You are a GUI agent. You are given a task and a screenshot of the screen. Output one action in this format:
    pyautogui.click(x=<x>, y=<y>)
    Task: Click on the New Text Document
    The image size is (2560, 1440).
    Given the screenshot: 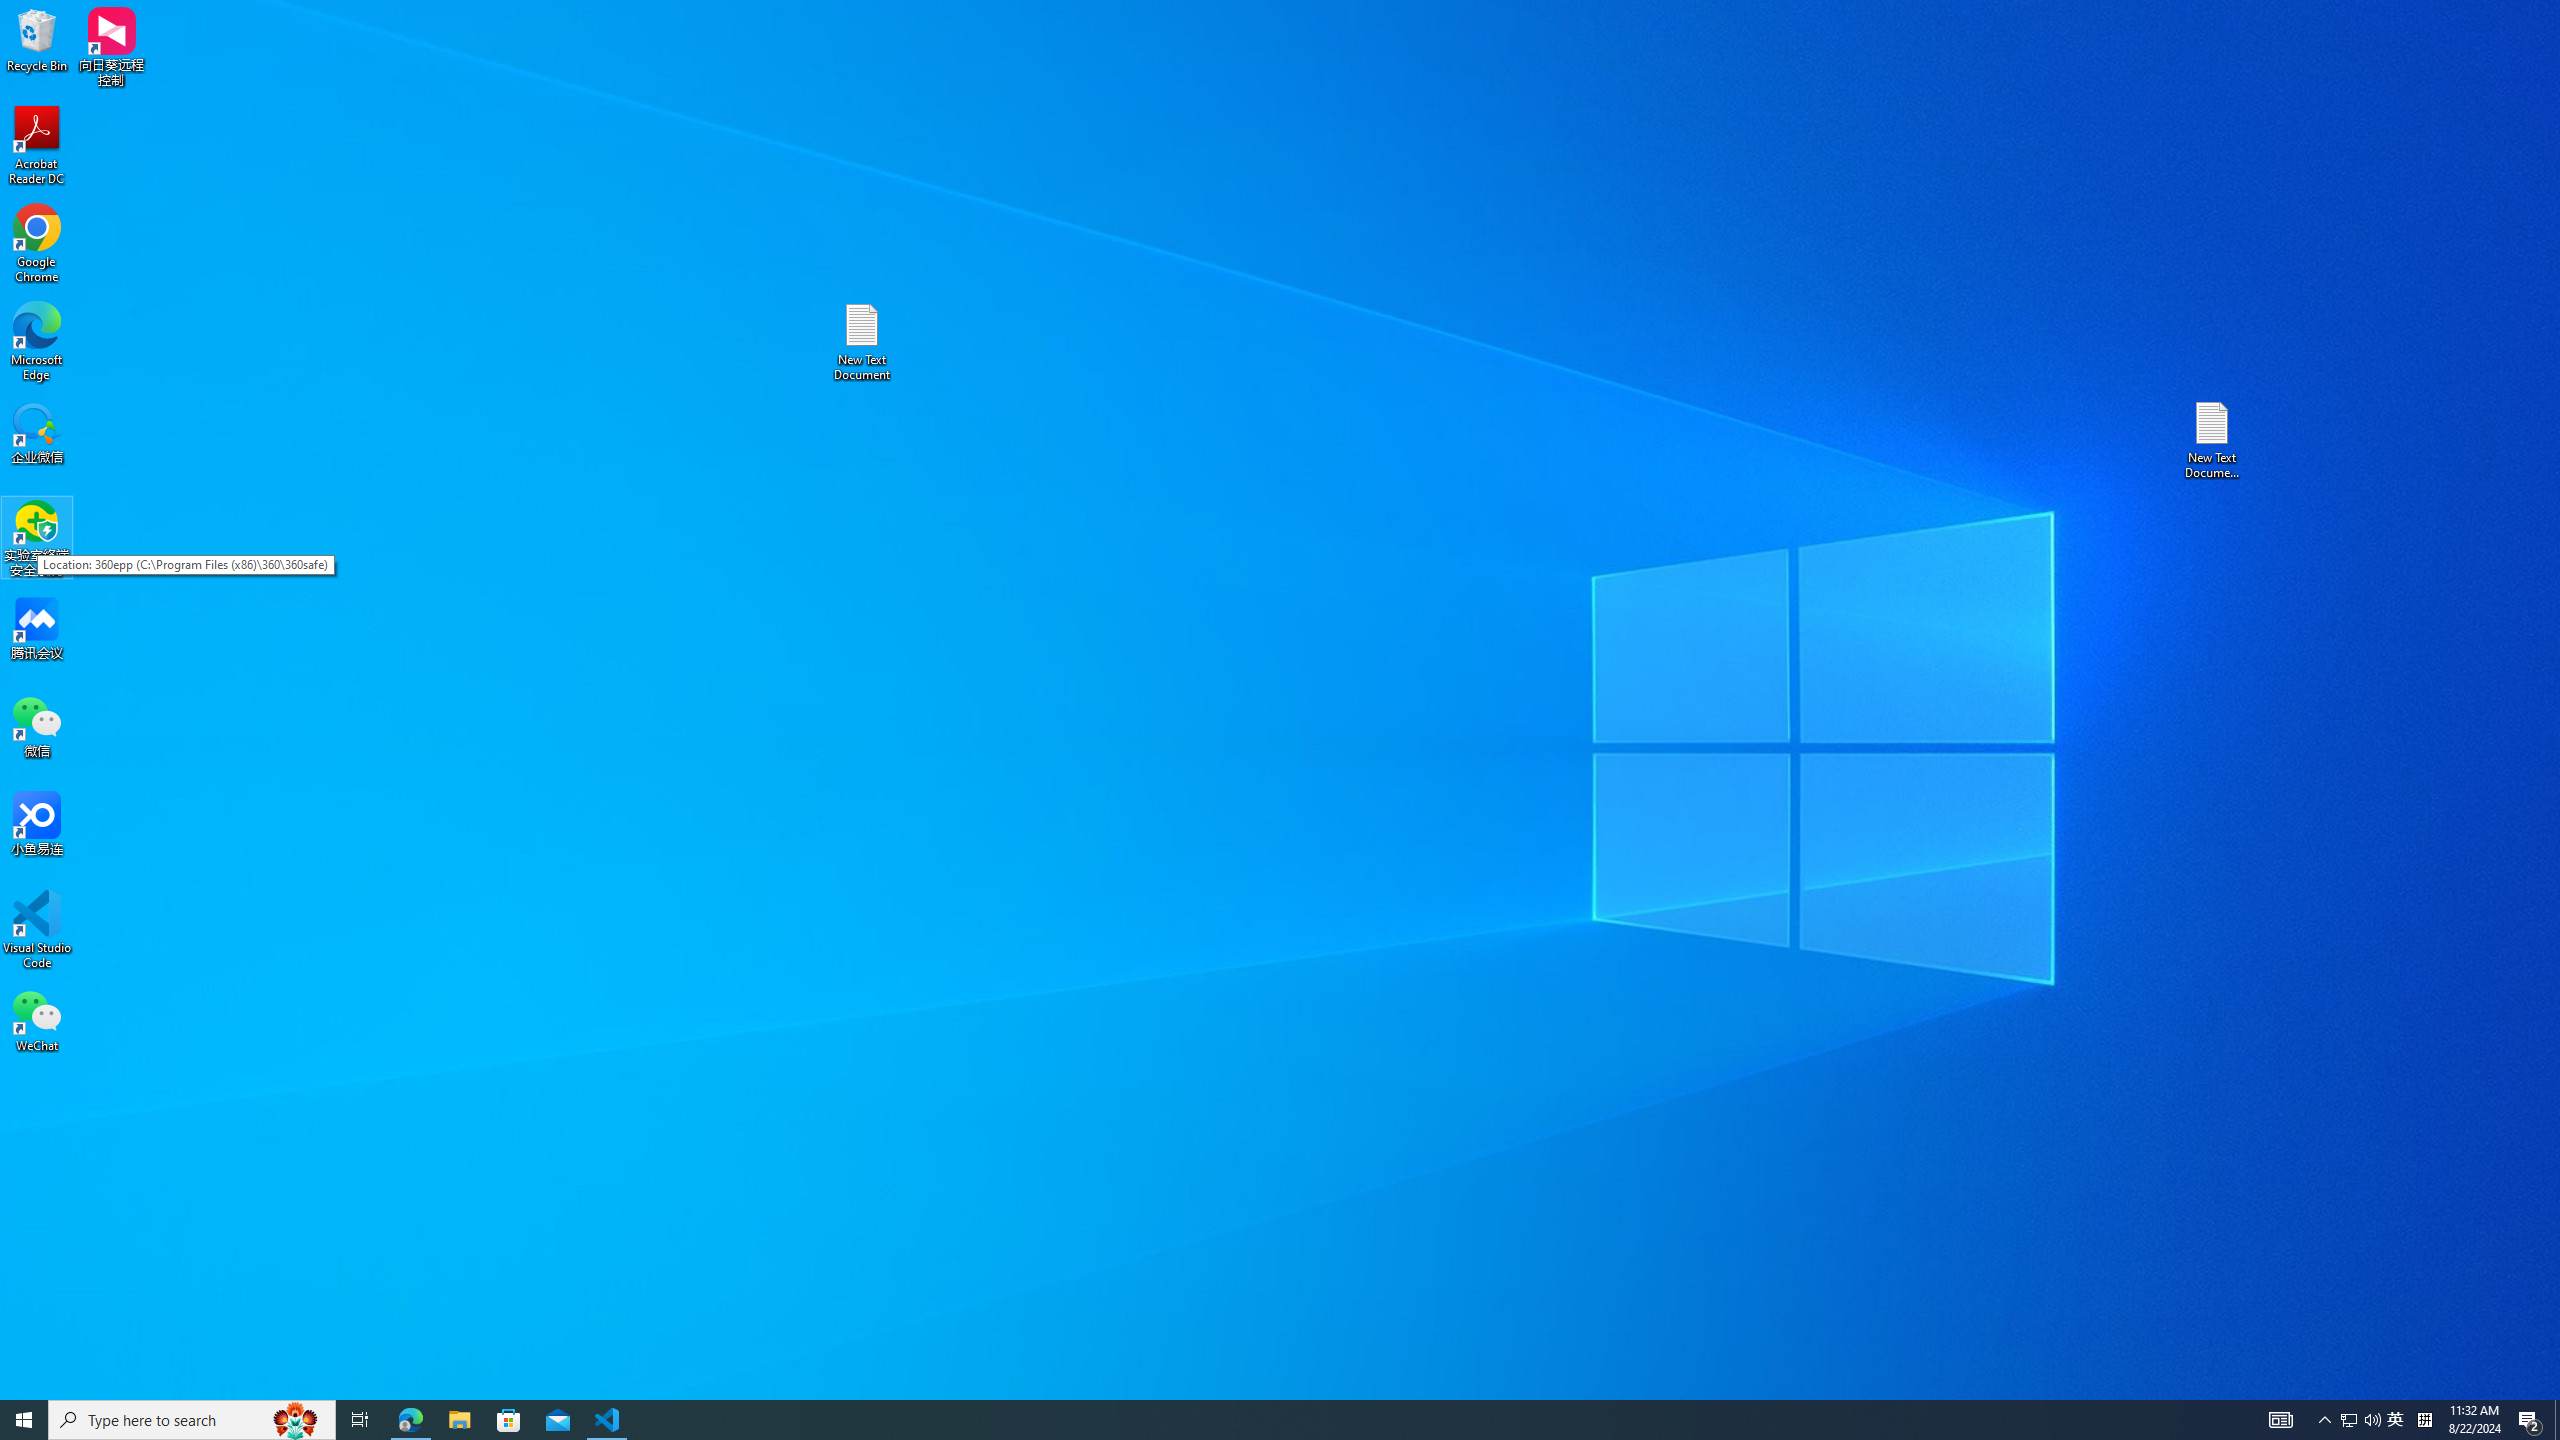 What is the action you would take?
    pyautogui.click(x=861, y=342)
    